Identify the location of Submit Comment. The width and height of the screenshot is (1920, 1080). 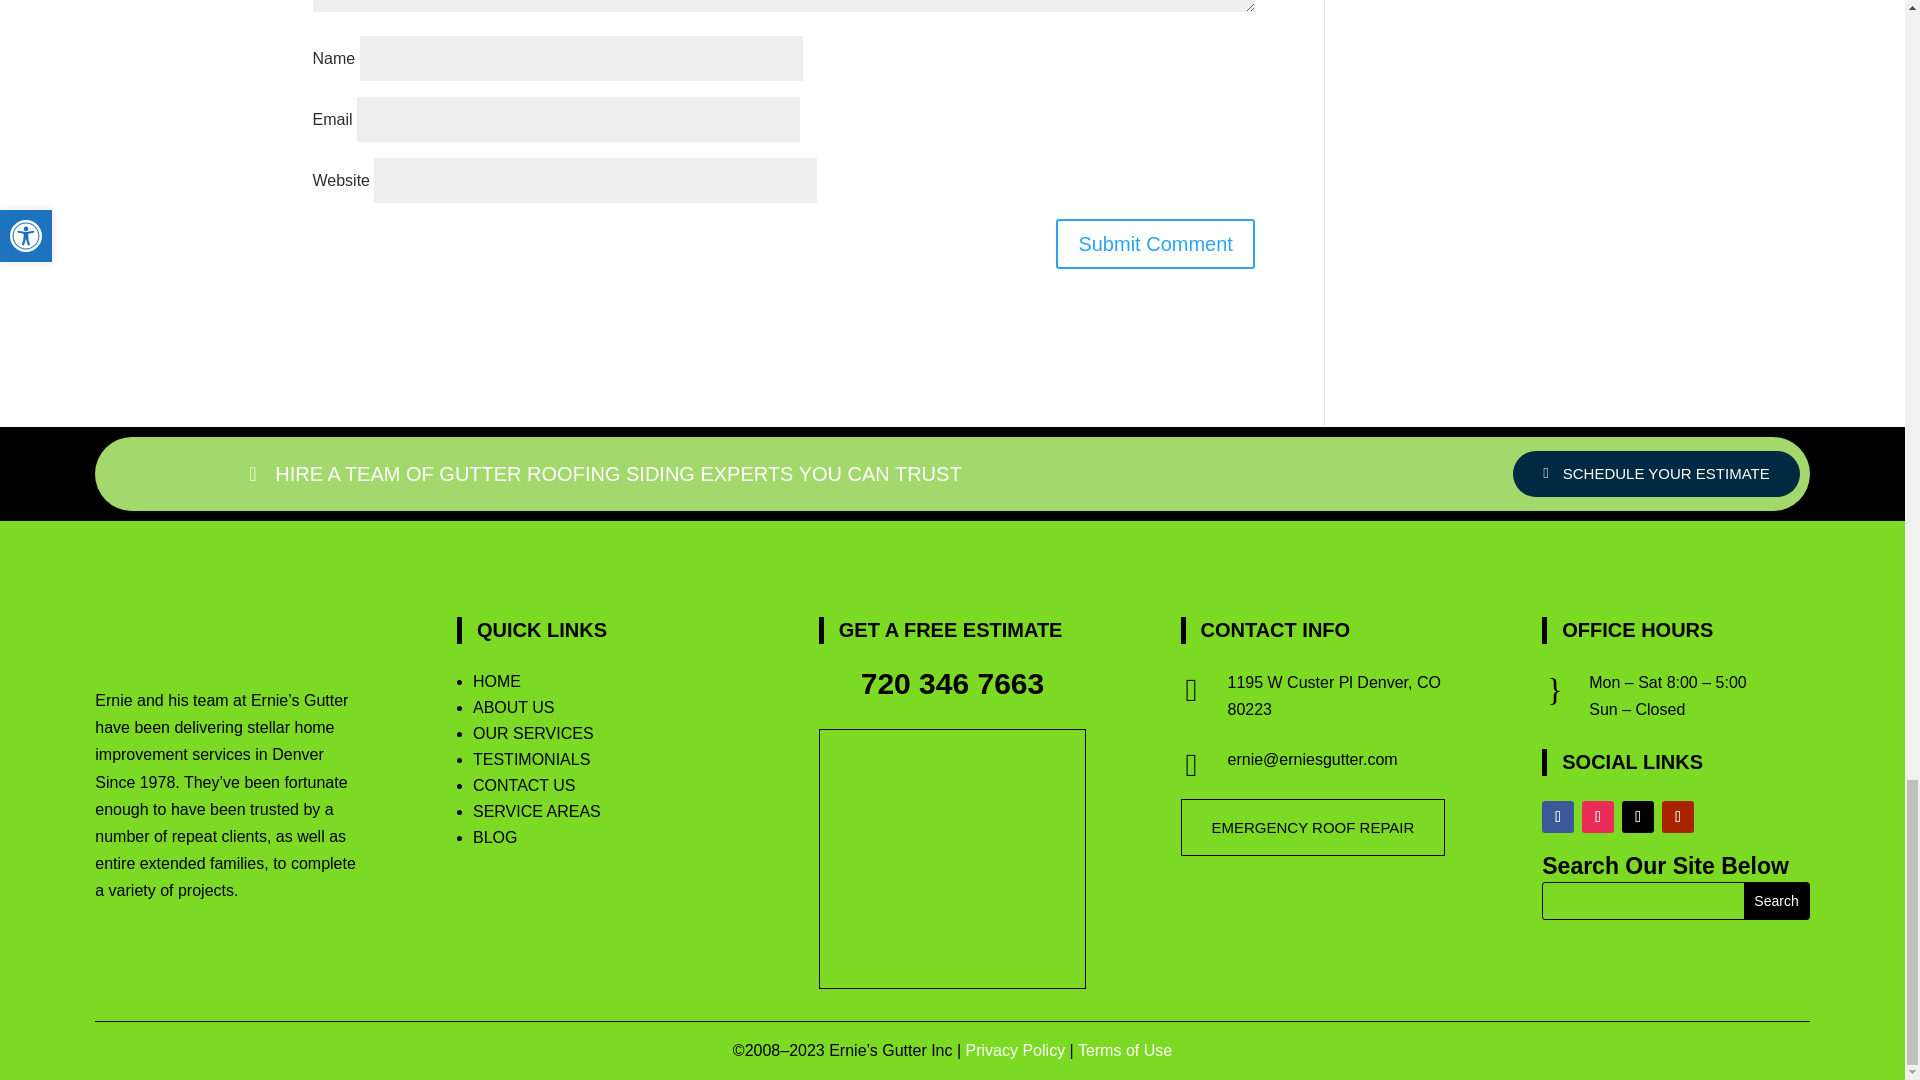
(1156, 244).